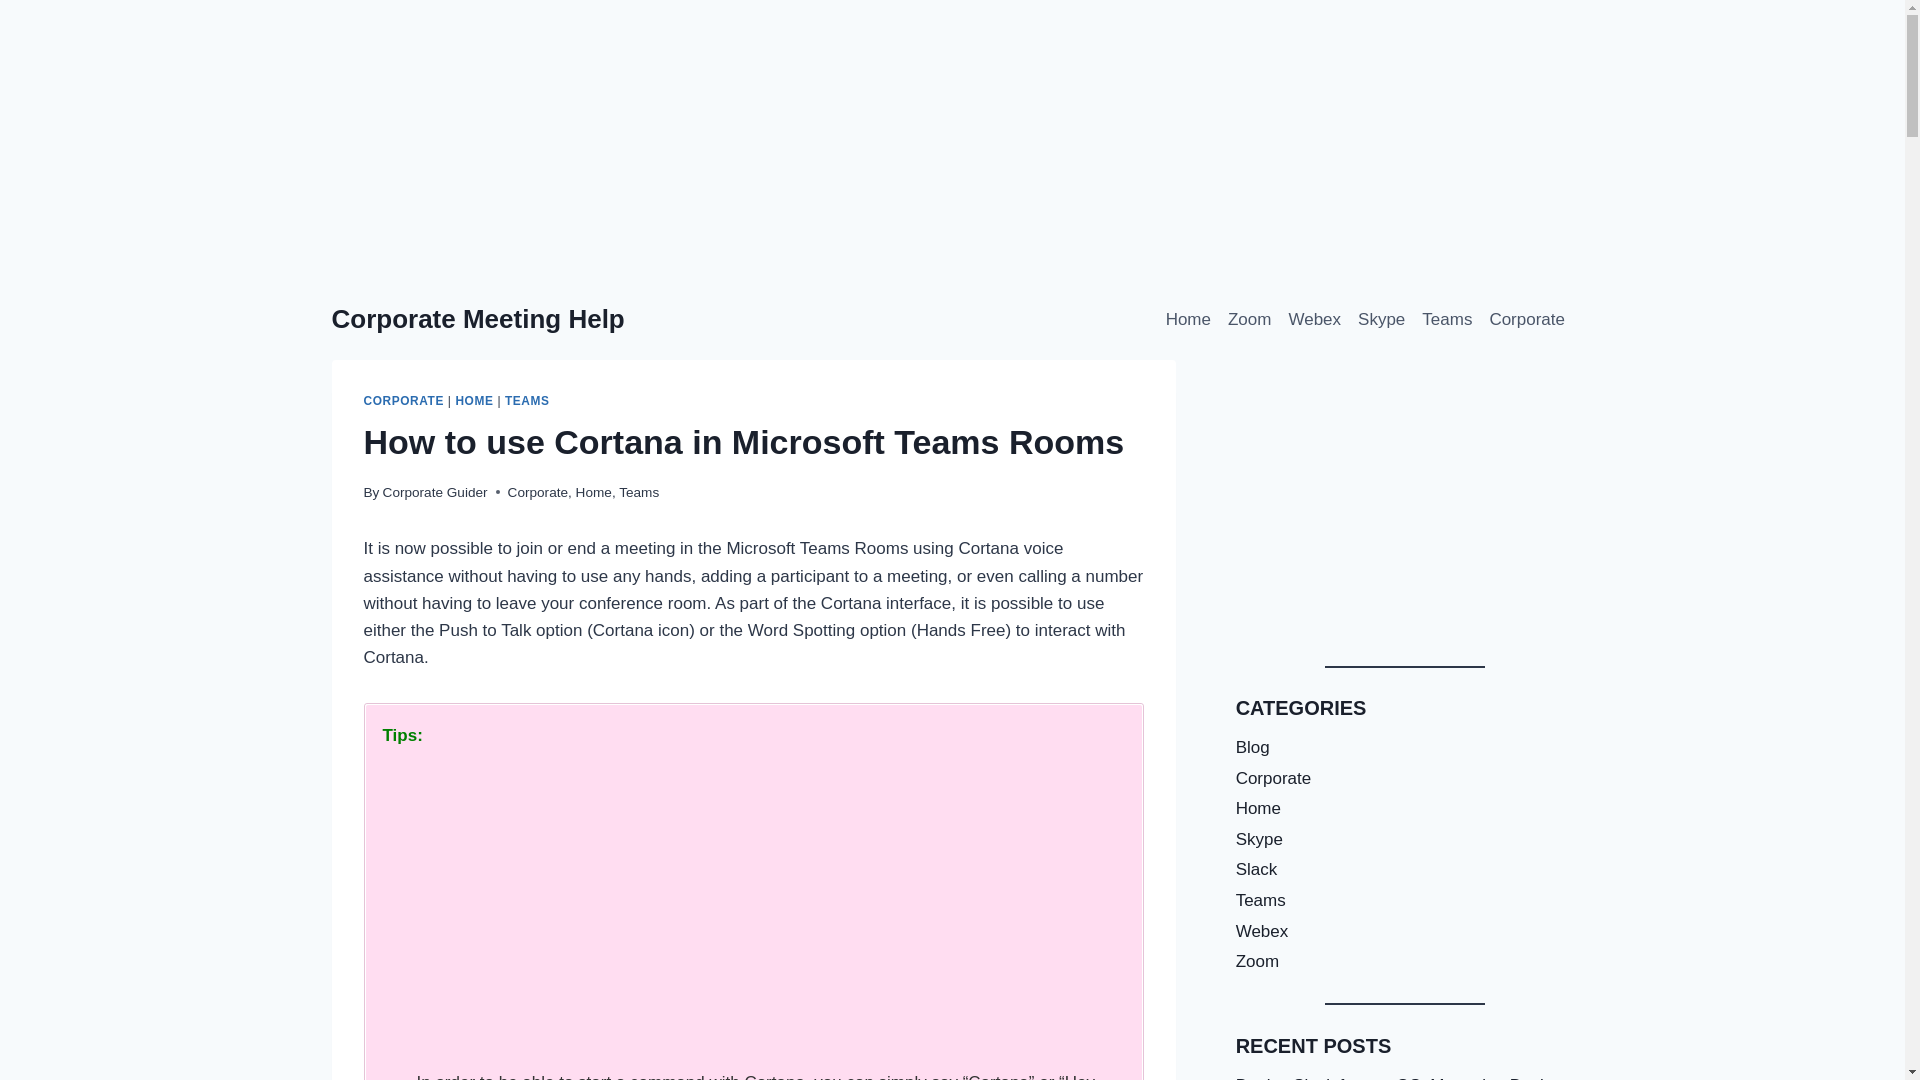  What do you see at coordinates (754, 920) in the screenshot?
I see `Advertisement` at bounding box center [754, 920].